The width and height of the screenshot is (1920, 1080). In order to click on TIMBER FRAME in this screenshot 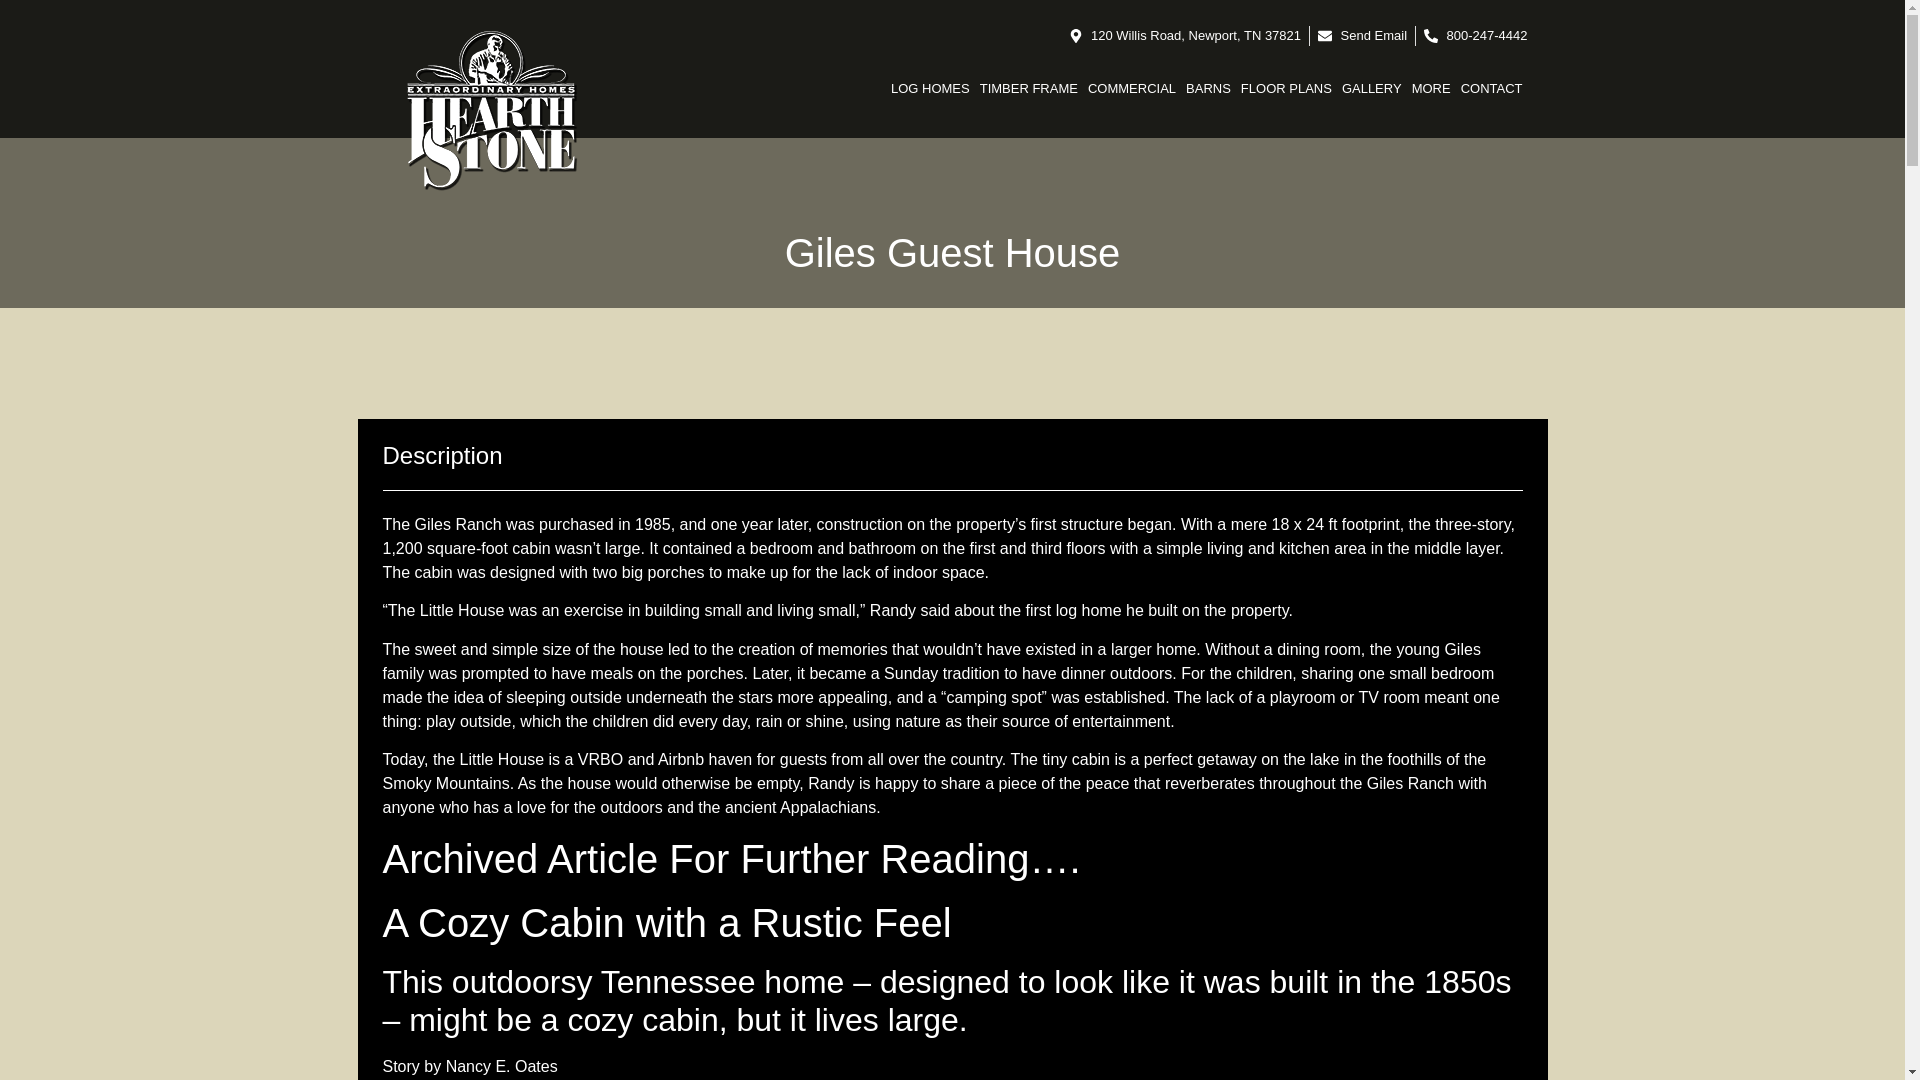, I will do `click(1028, 88)`.